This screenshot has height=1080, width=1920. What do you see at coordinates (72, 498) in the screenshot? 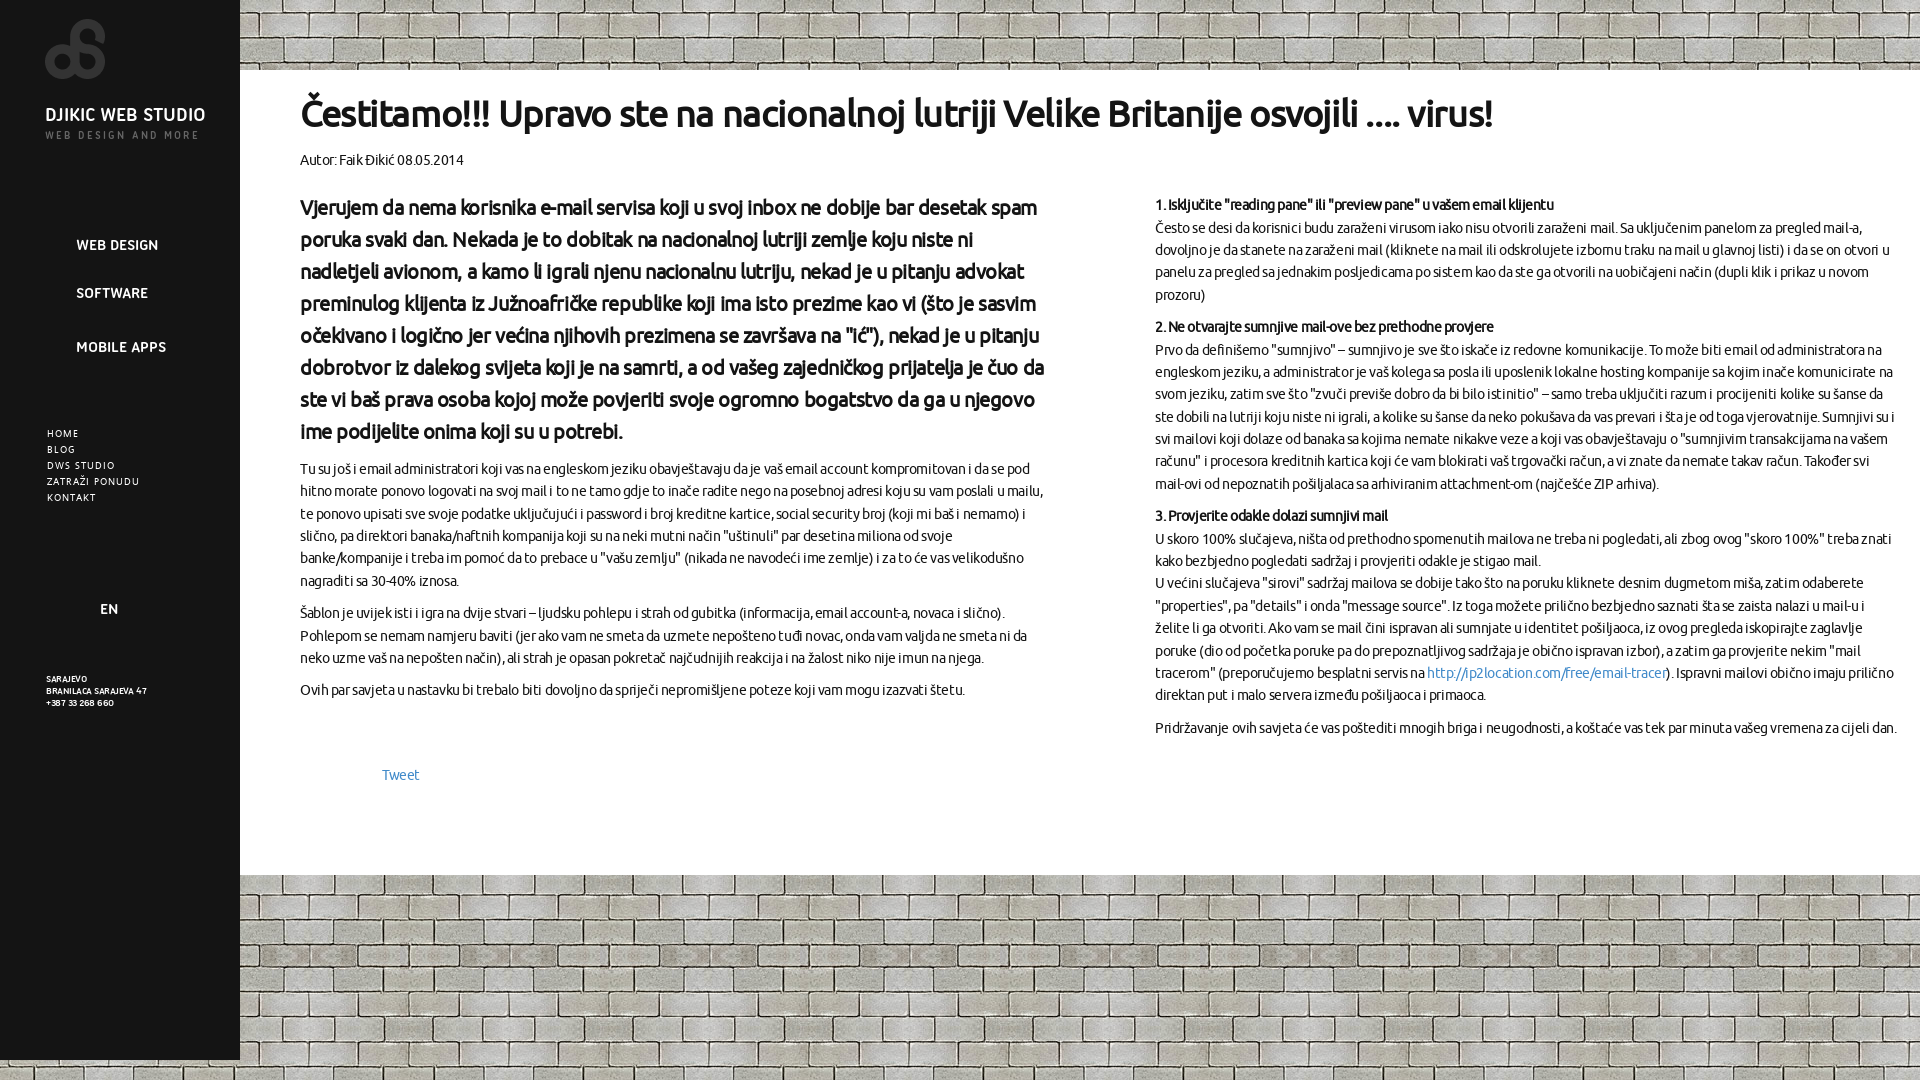
I see `KONTAKT` at bounding box center [72, 498].